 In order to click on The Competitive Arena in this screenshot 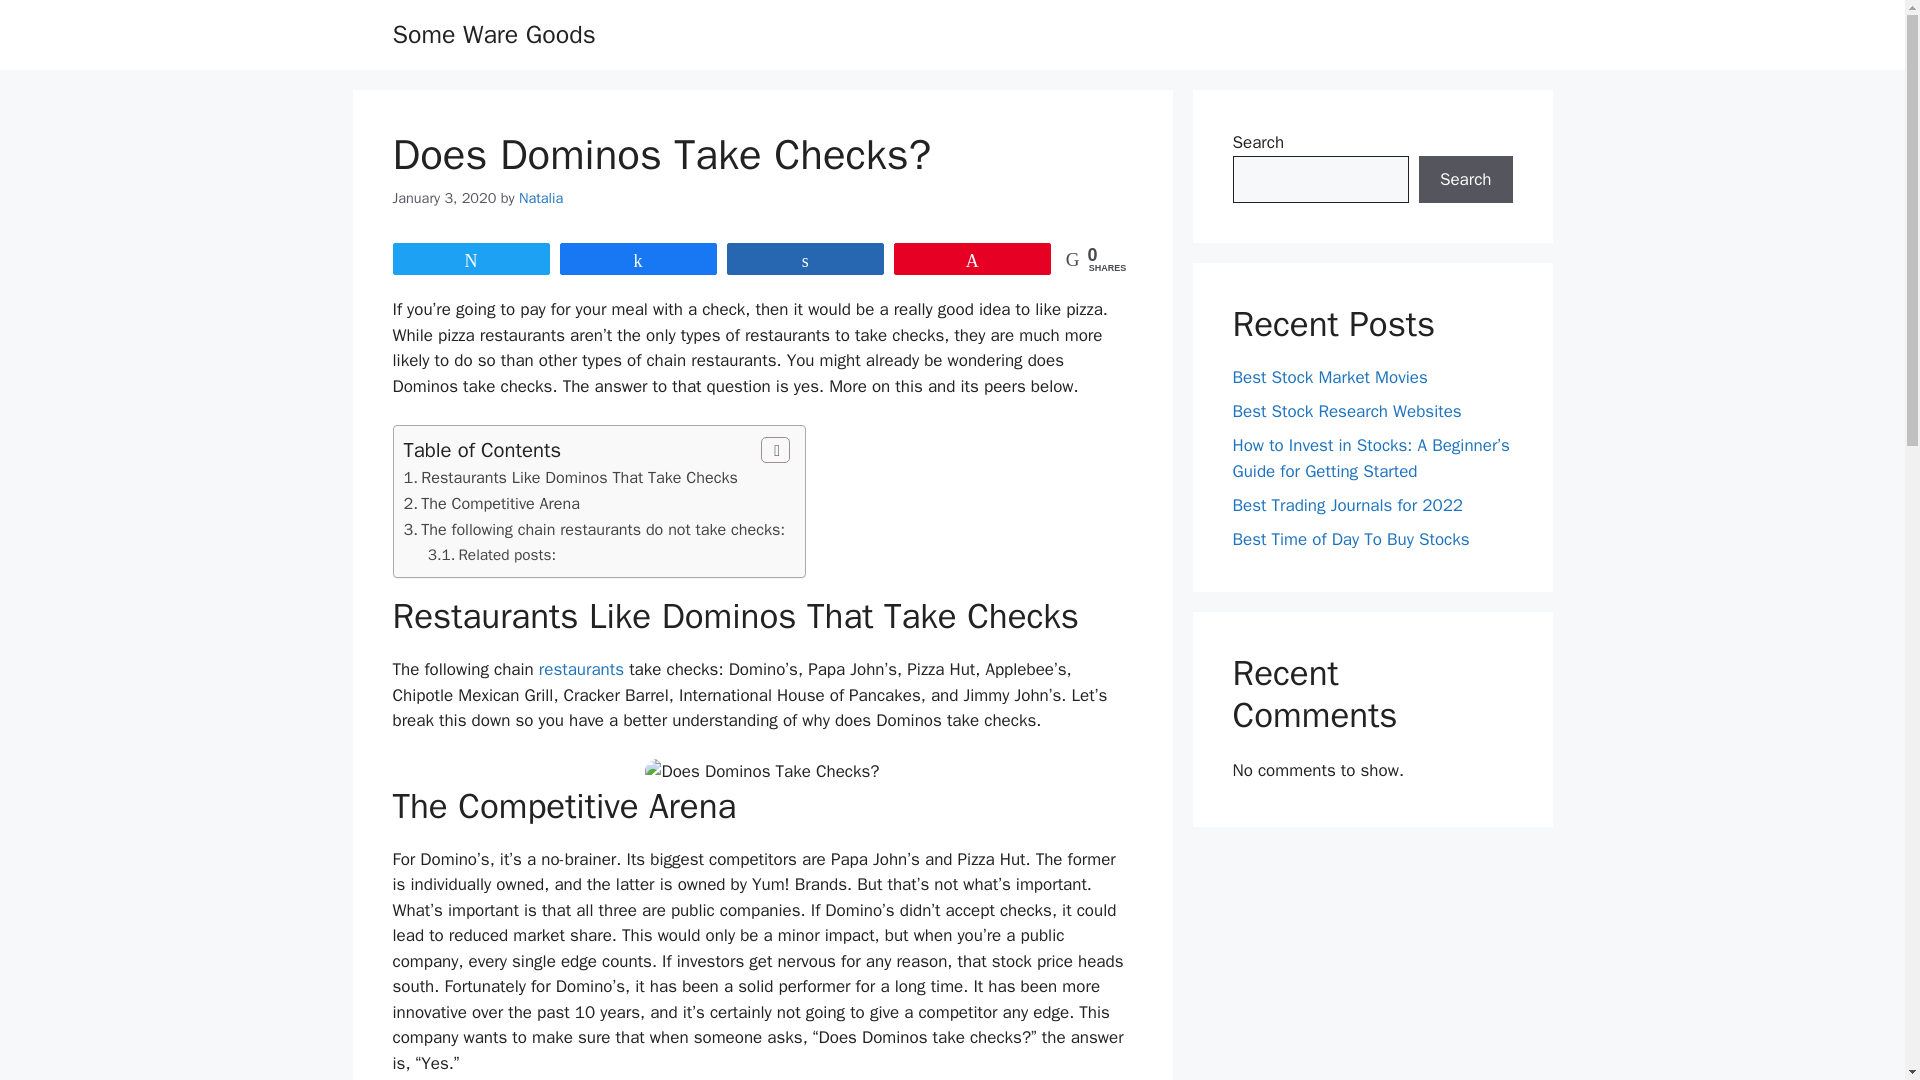, I will do `click(540, 198)`.